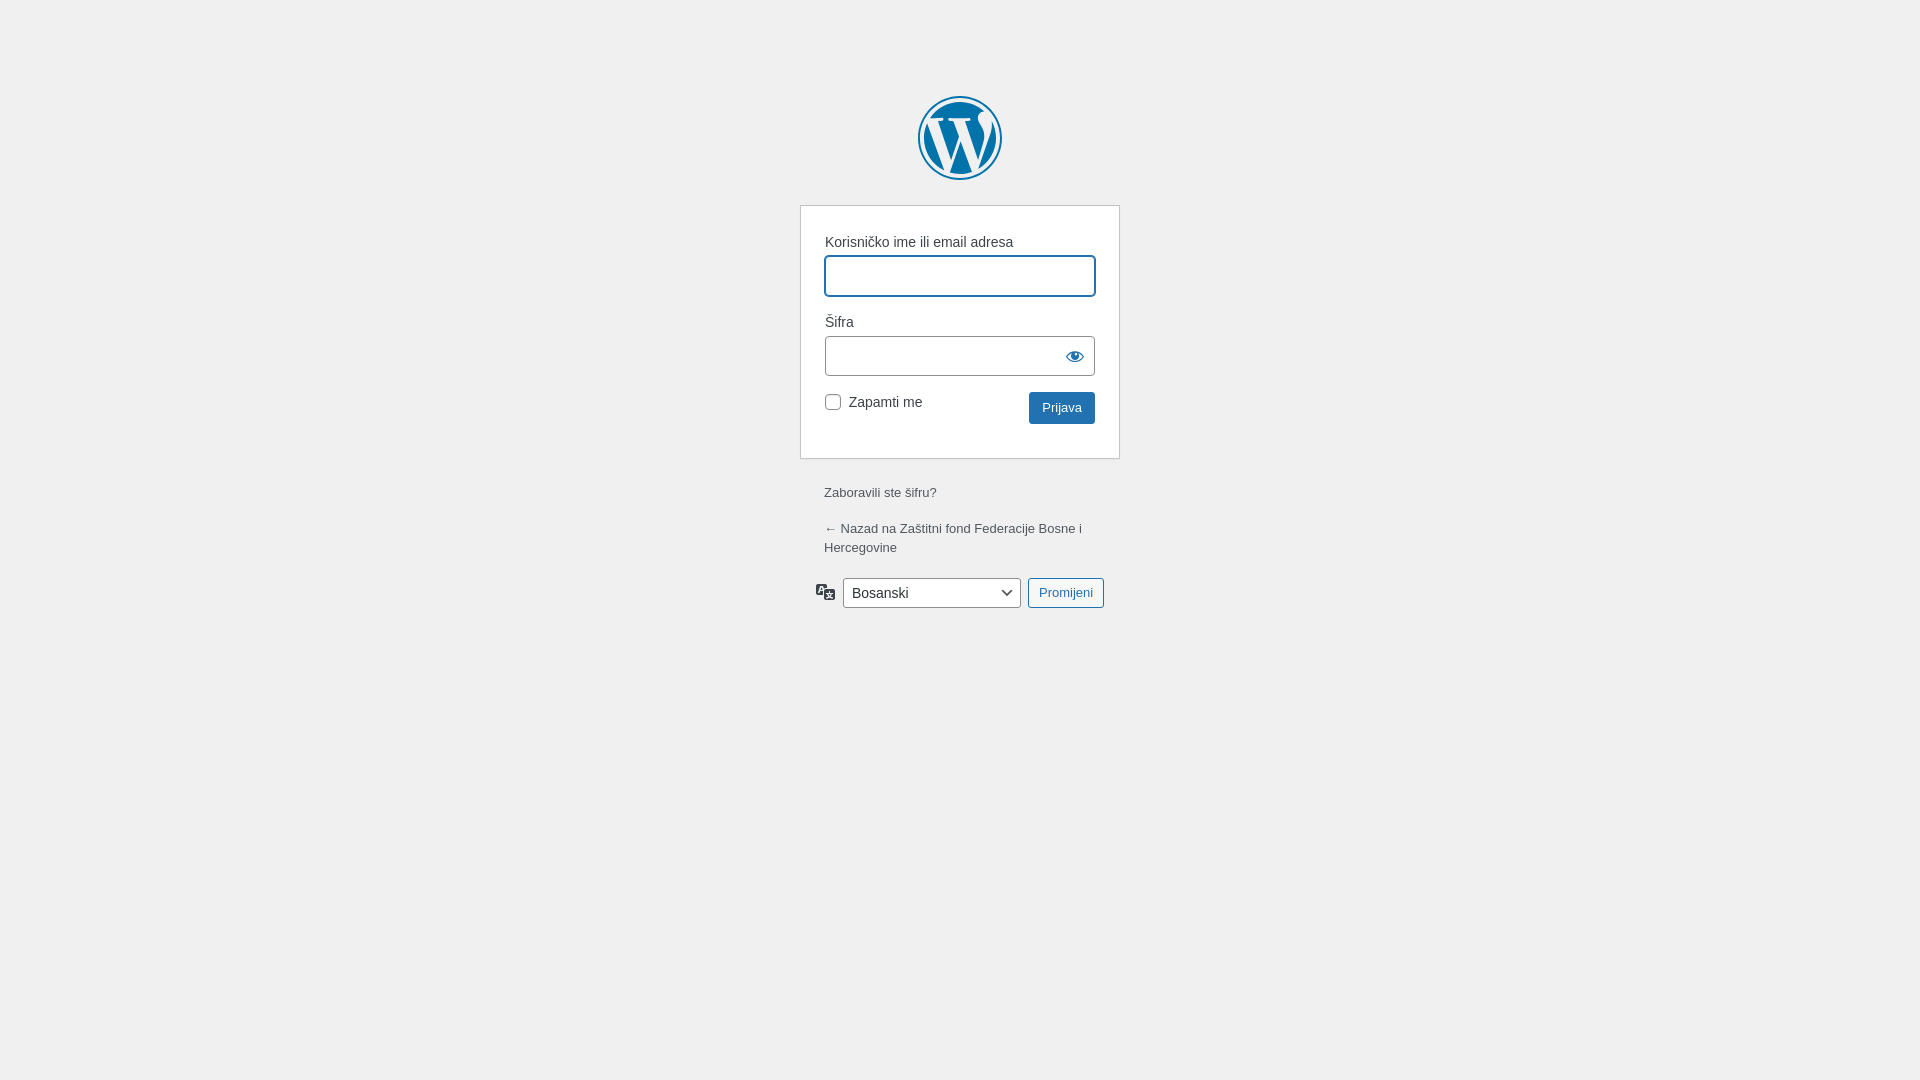 The image size is (1920, 1080). Describe the element at coordinates (1062, 408) in the screenshot. I see `Prijava` at that location.